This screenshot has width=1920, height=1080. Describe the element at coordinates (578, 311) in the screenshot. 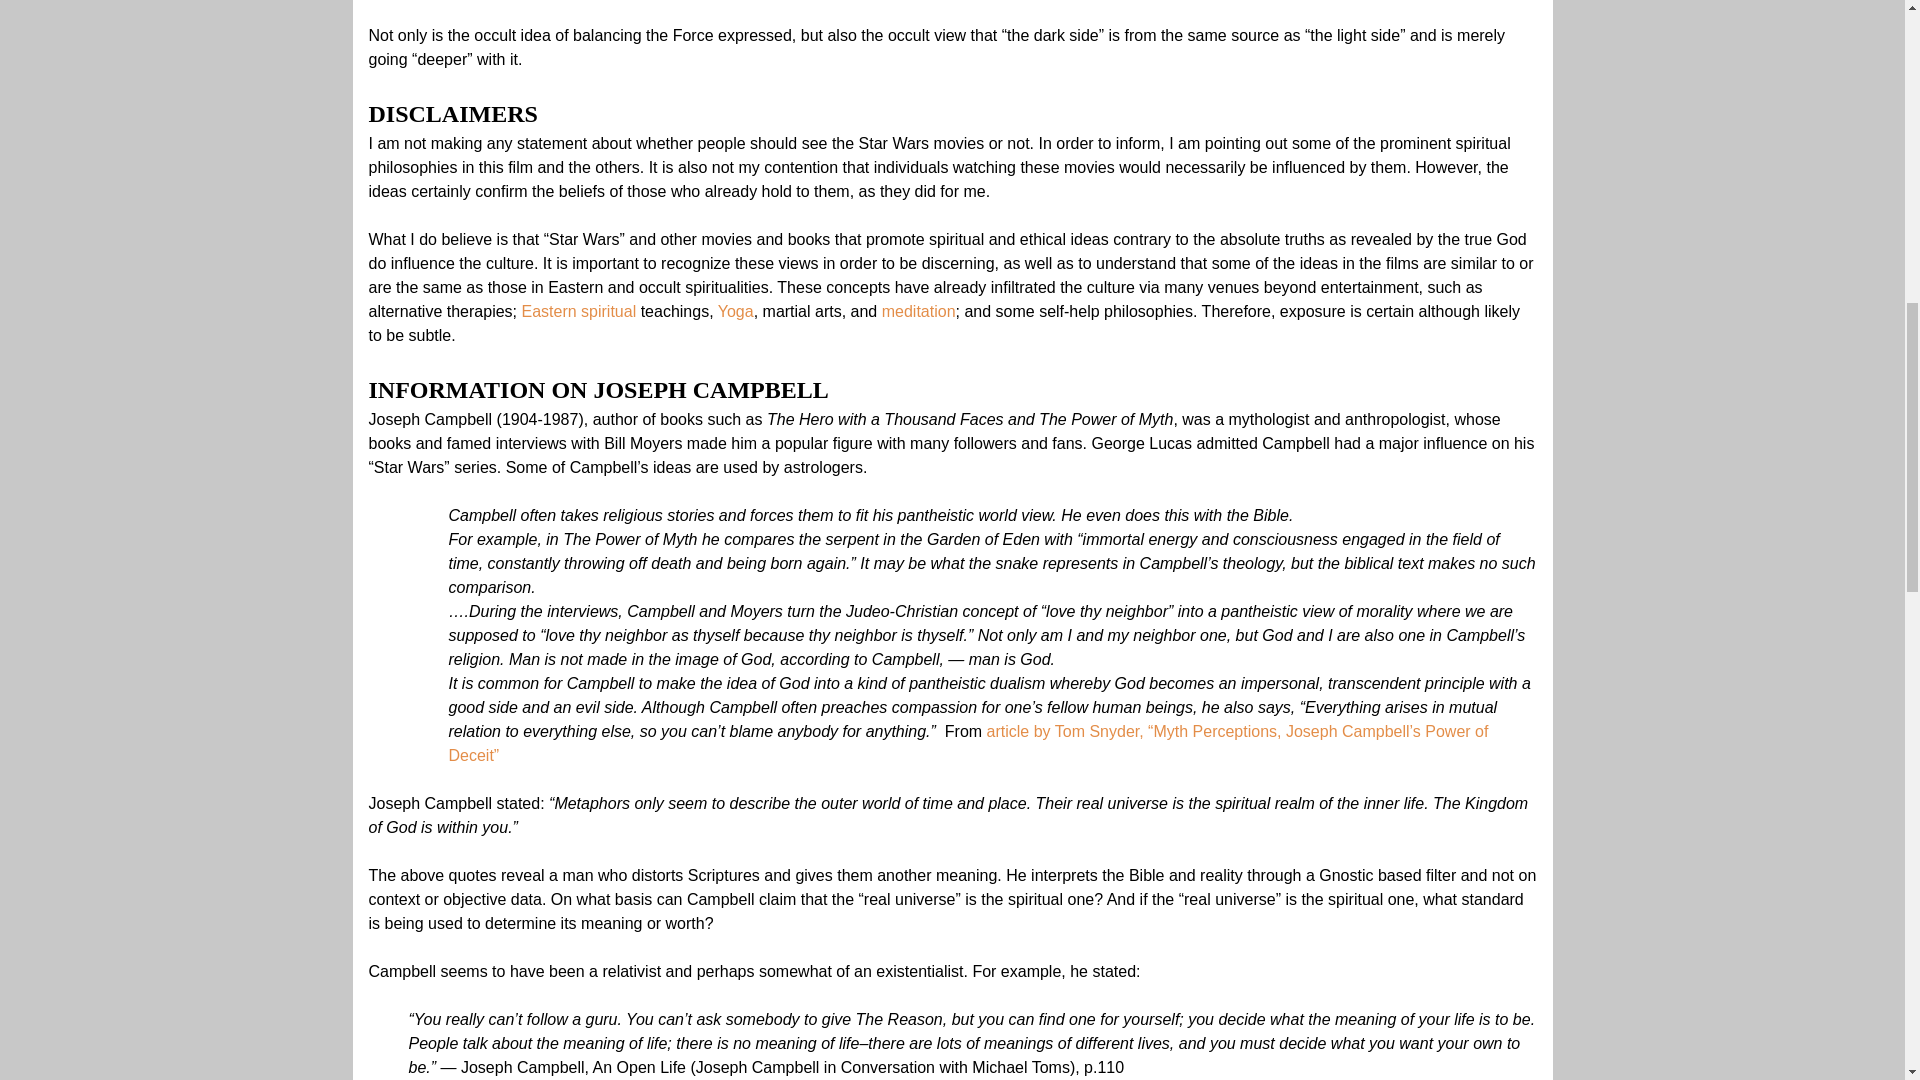

I see `Eastern spiritual` at that location.